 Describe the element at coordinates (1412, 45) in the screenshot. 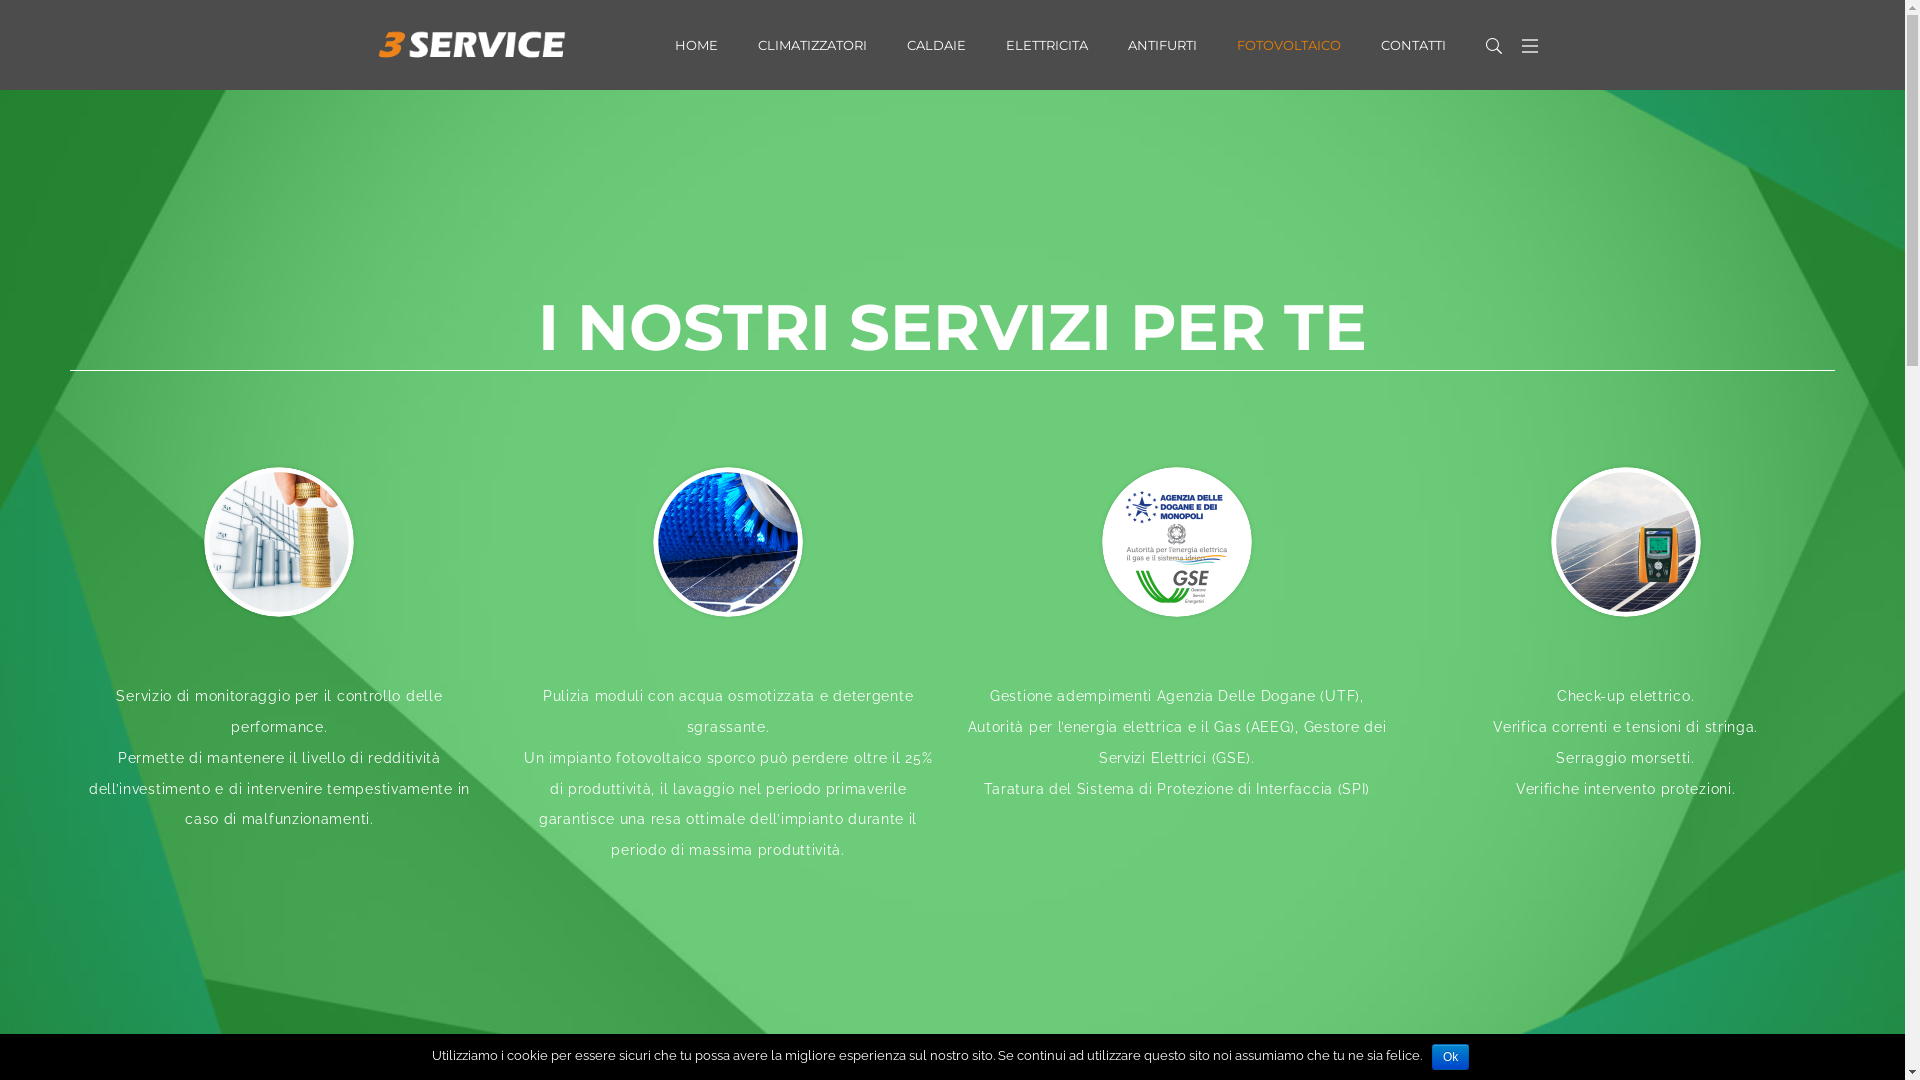

I see `CONTATTI` at that location.